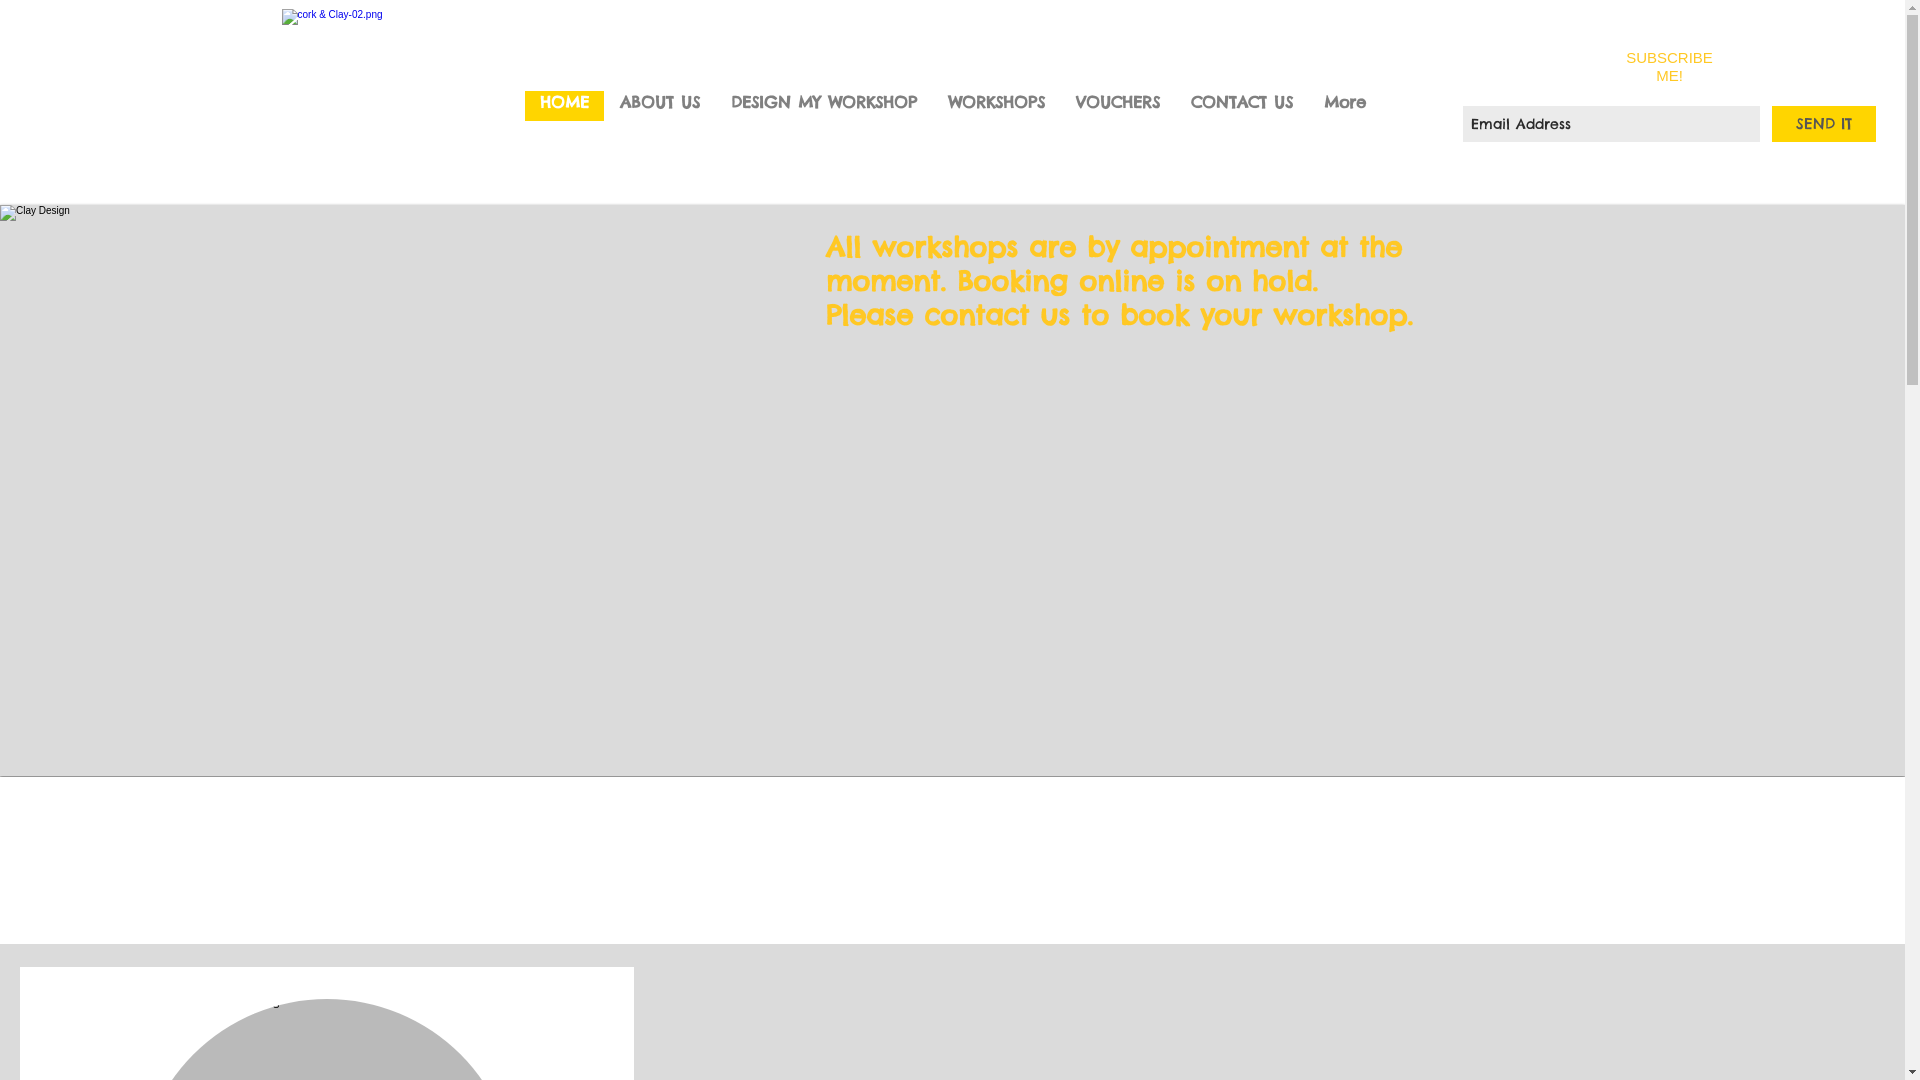 This screenshot has height=1080, width=1920. Describe the element at coordinates (660, 106) in the screenshot. I see `ABOUT US` at that location.